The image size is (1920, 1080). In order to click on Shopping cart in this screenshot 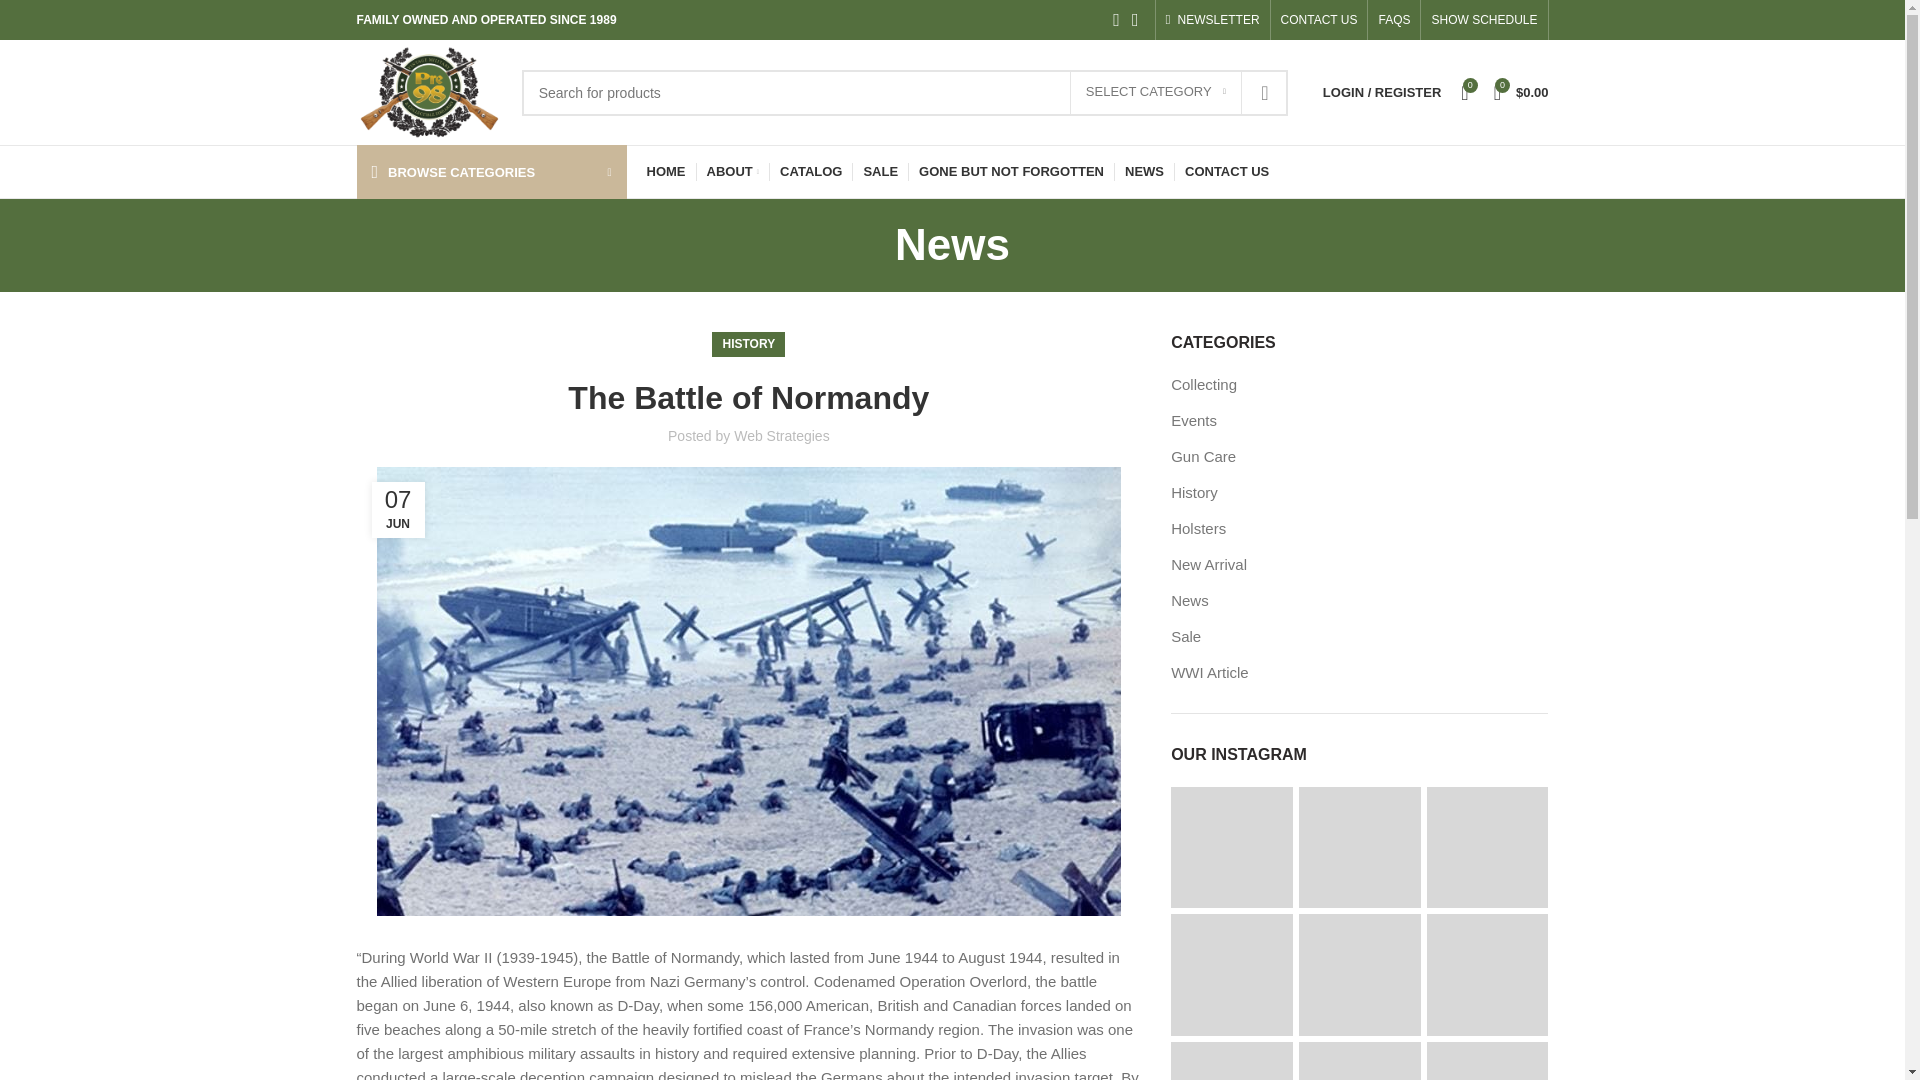, I will do `click(1522, 92)`.